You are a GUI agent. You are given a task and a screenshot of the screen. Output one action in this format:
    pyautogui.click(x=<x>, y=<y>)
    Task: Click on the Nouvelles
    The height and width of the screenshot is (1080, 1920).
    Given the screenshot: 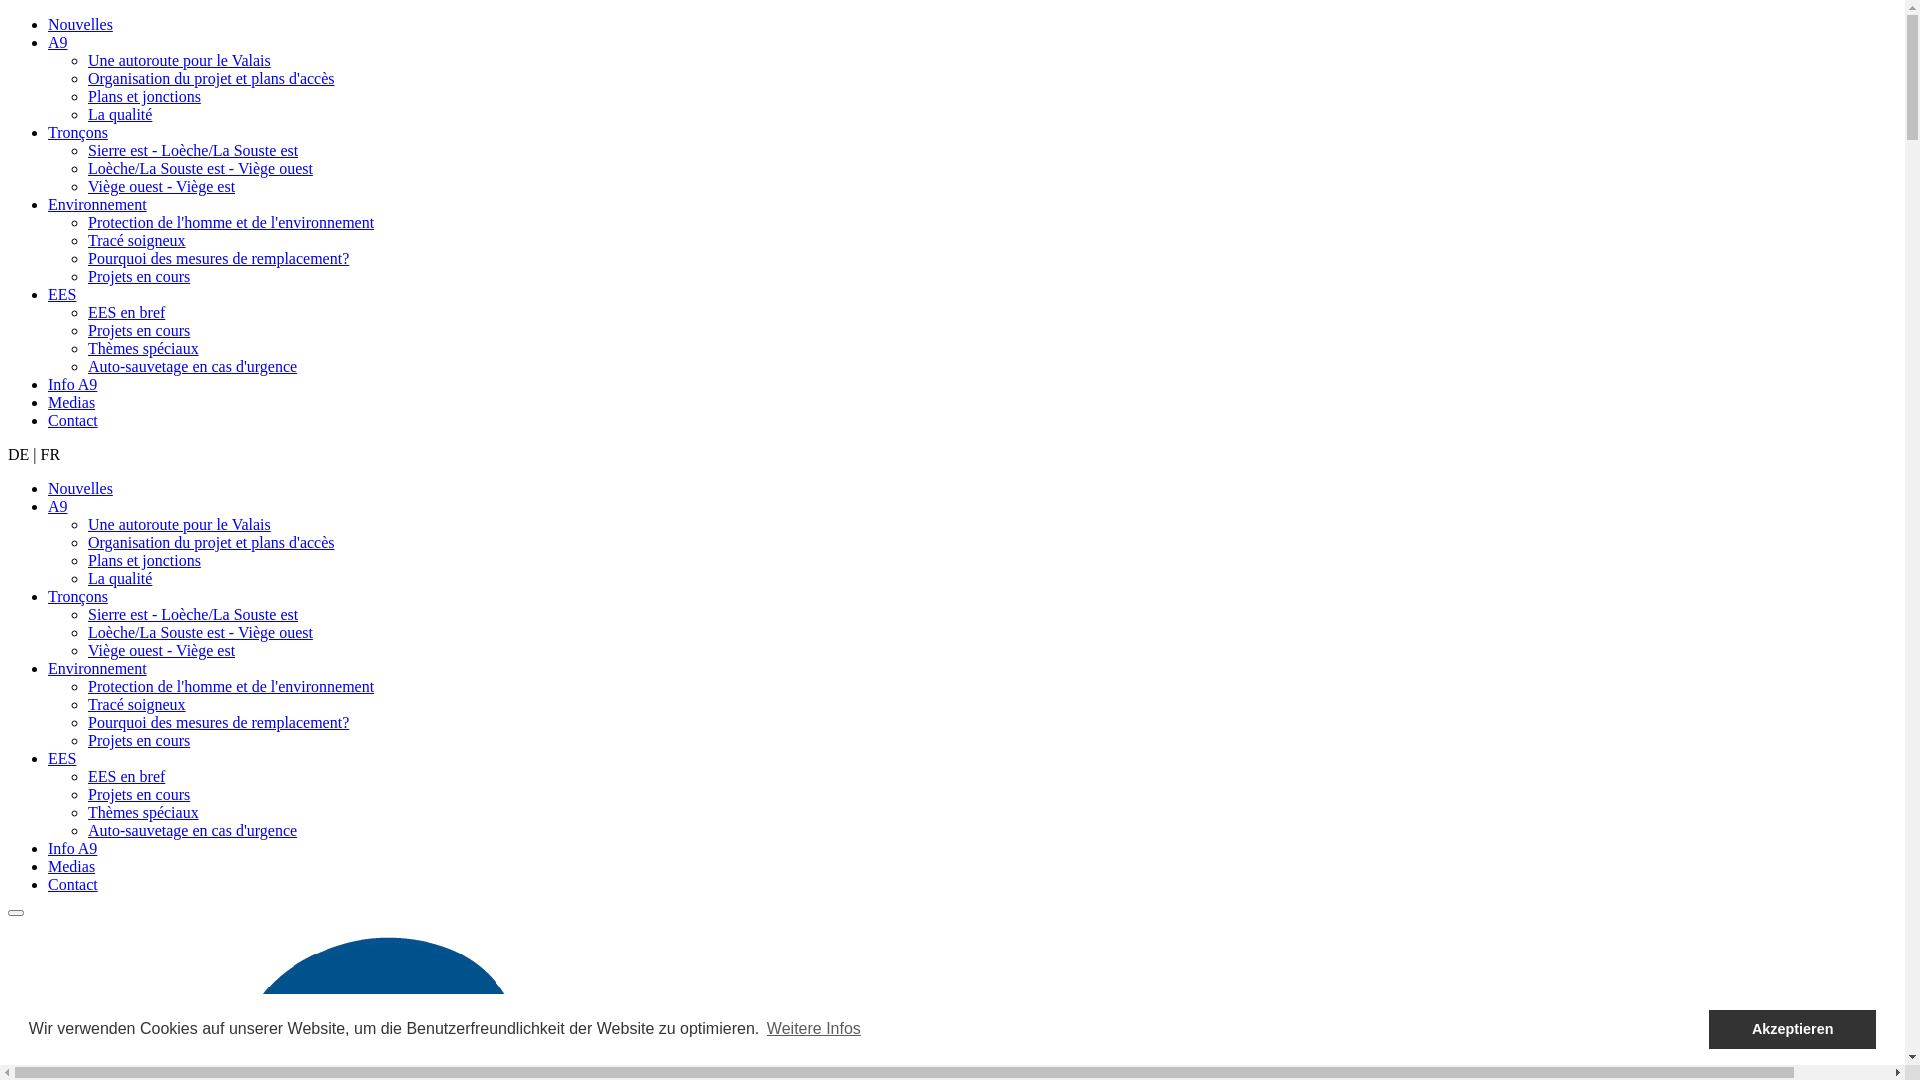 What is the action you would take?
    pyautogui.click(x=80, y=488)
    